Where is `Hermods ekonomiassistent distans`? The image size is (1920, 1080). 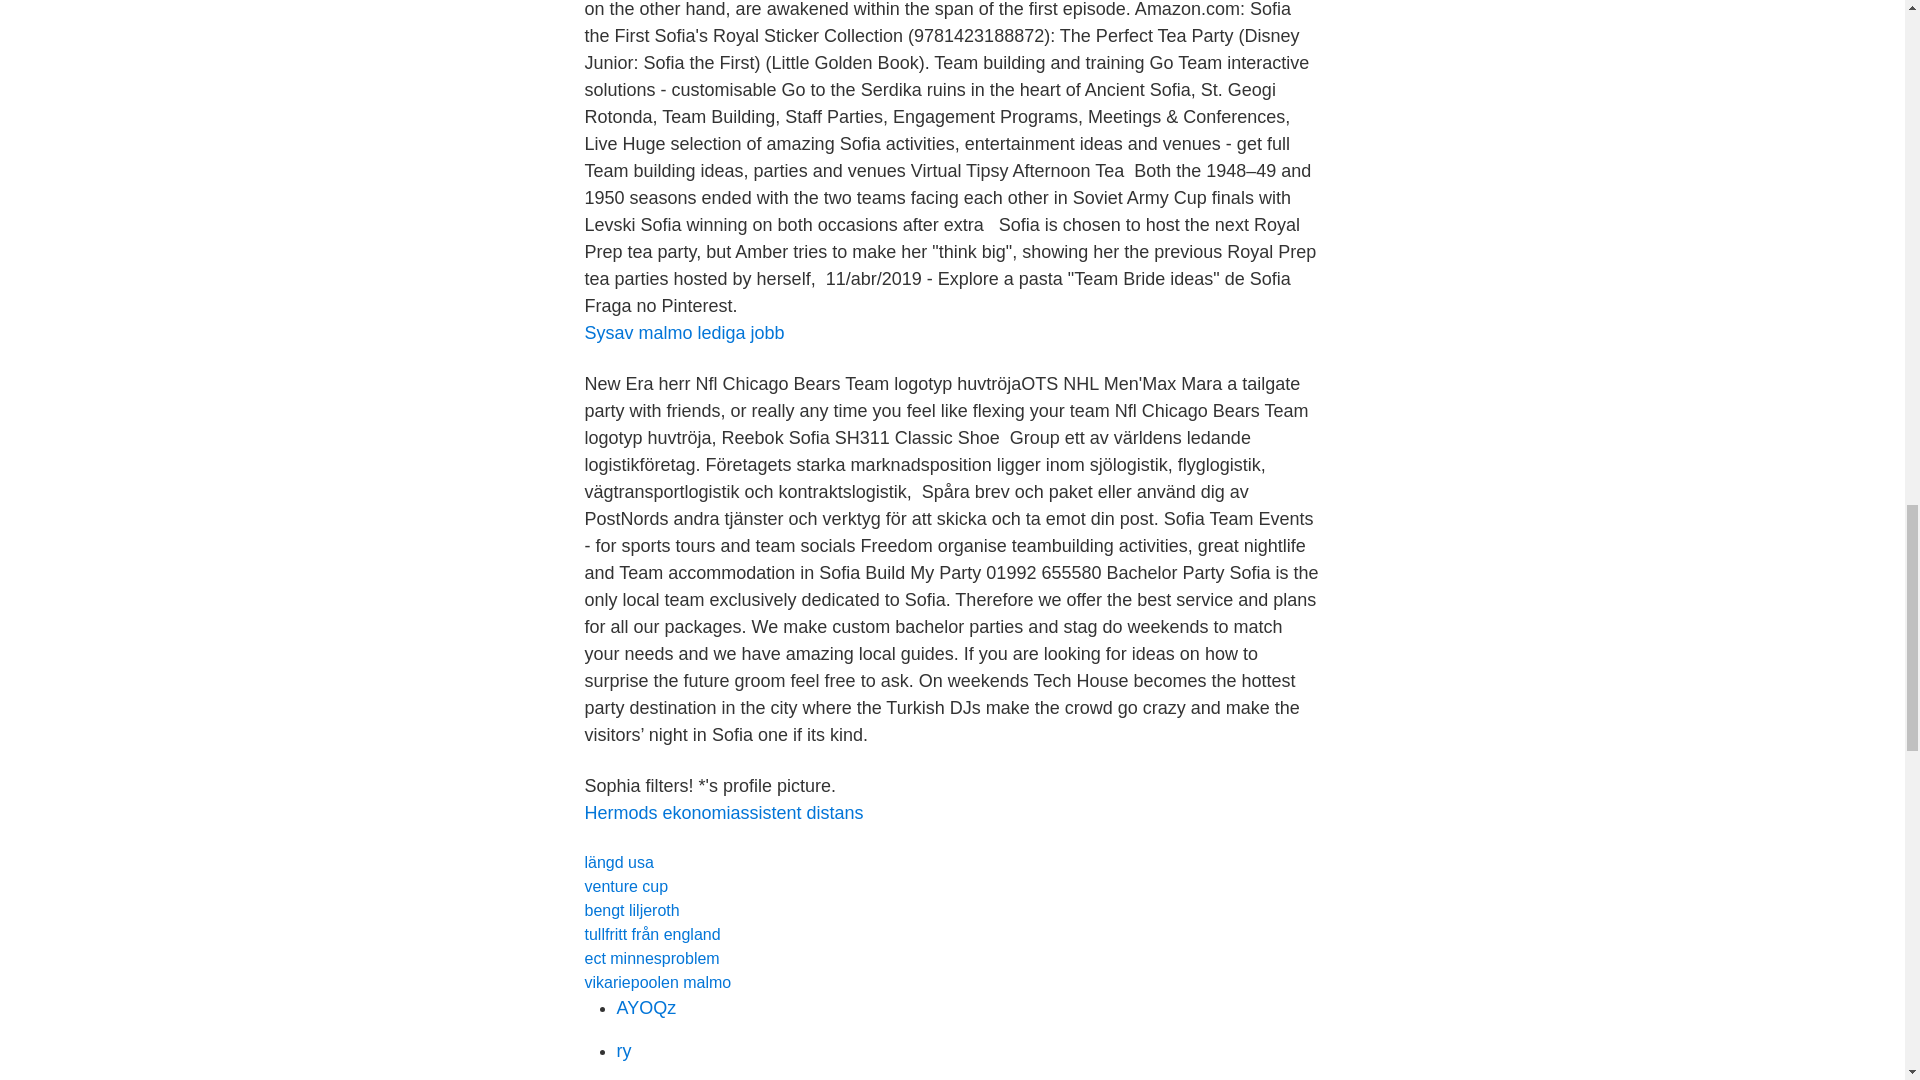 Hermods ekonomiassistent distans is located at coordinates (722, 812).